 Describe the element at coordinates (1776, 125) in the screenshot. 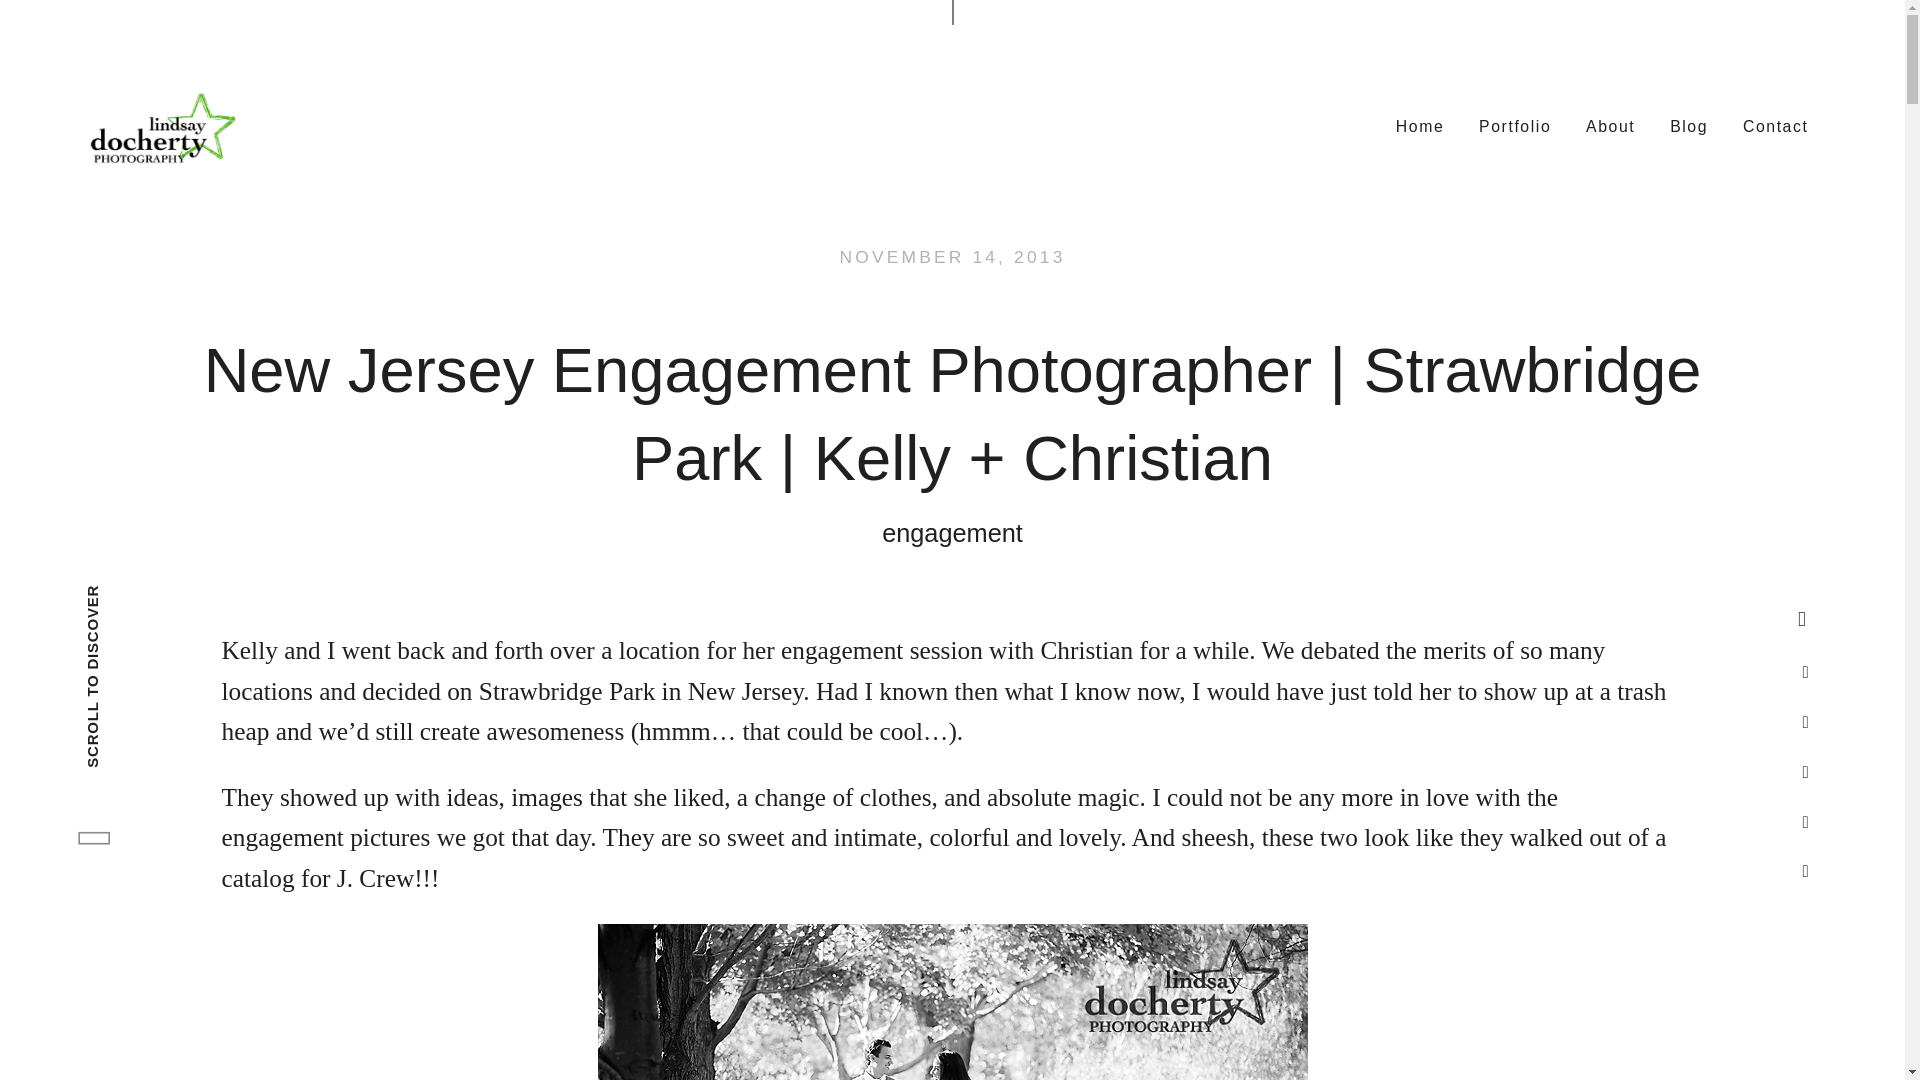

I see `Contact` at that location.